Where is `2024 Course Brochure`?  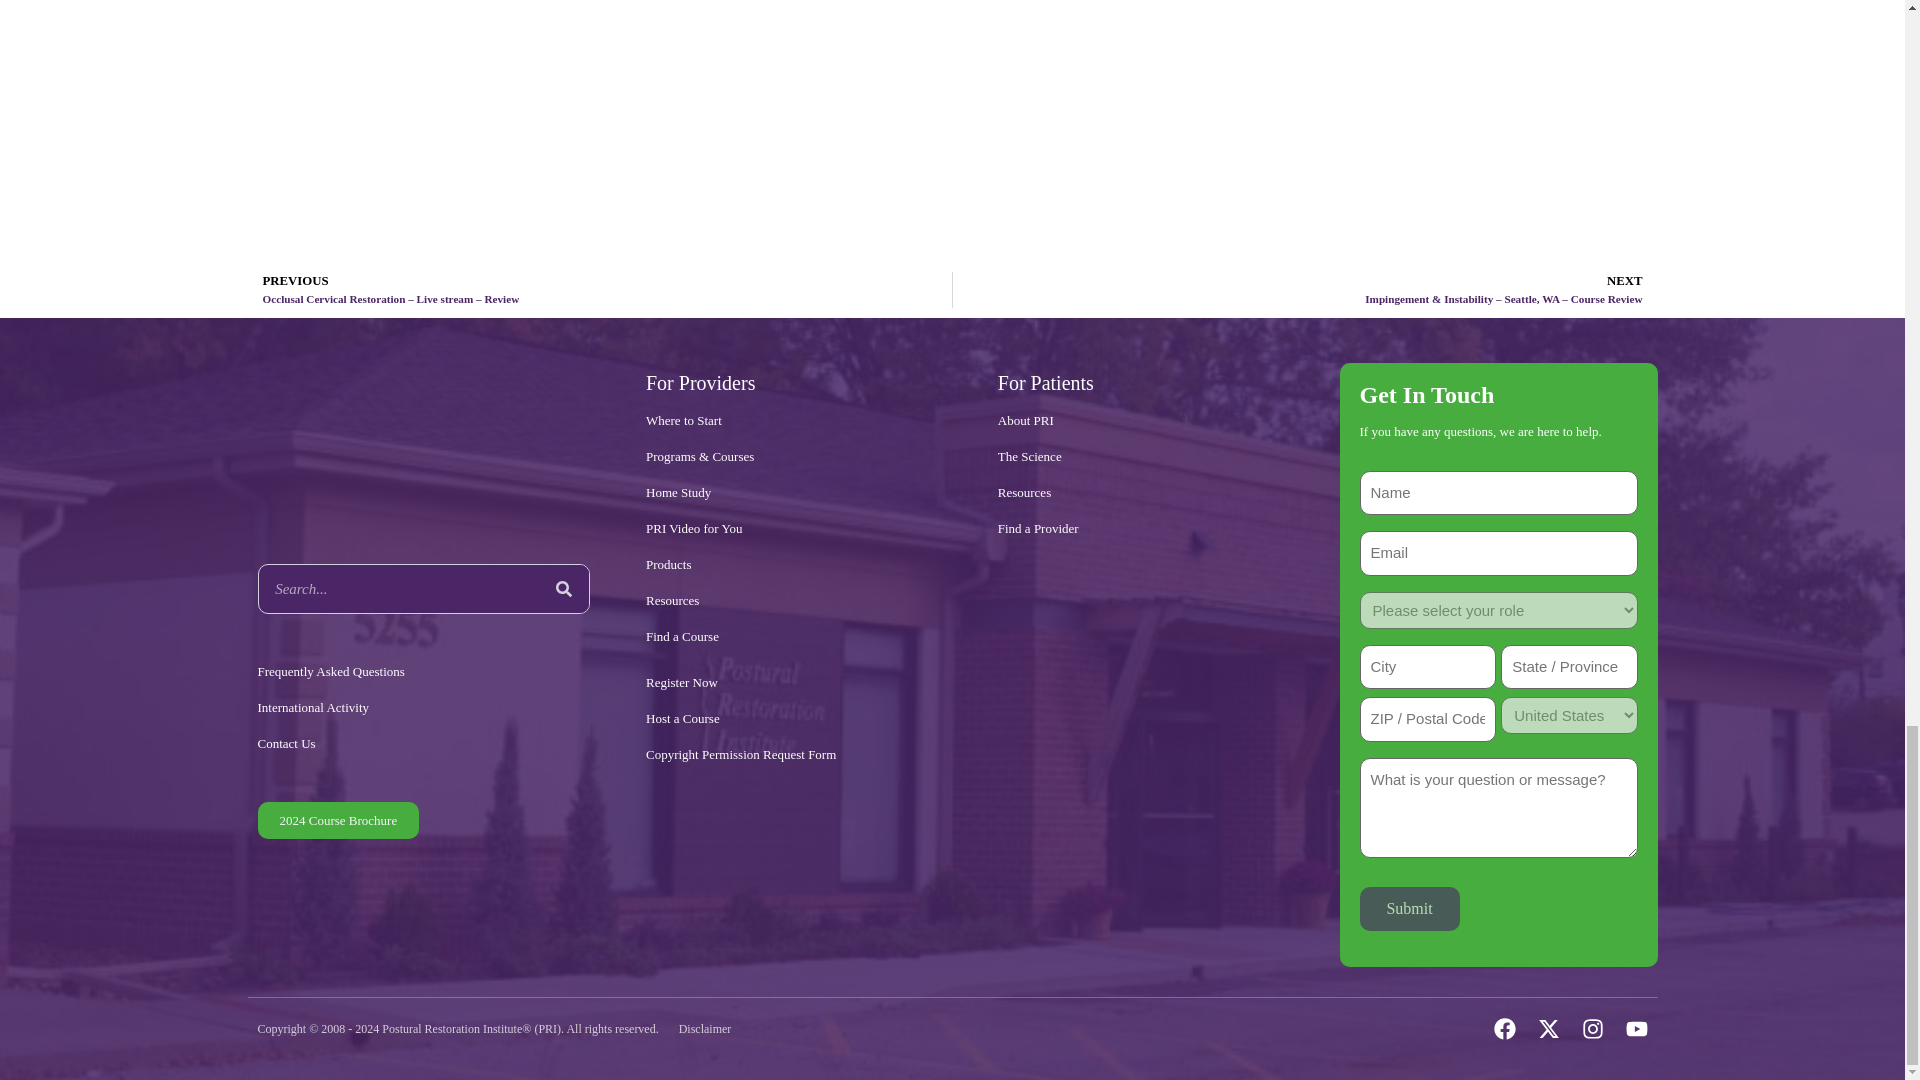 2024 Course Brochure is located at coordinates (338, 820).